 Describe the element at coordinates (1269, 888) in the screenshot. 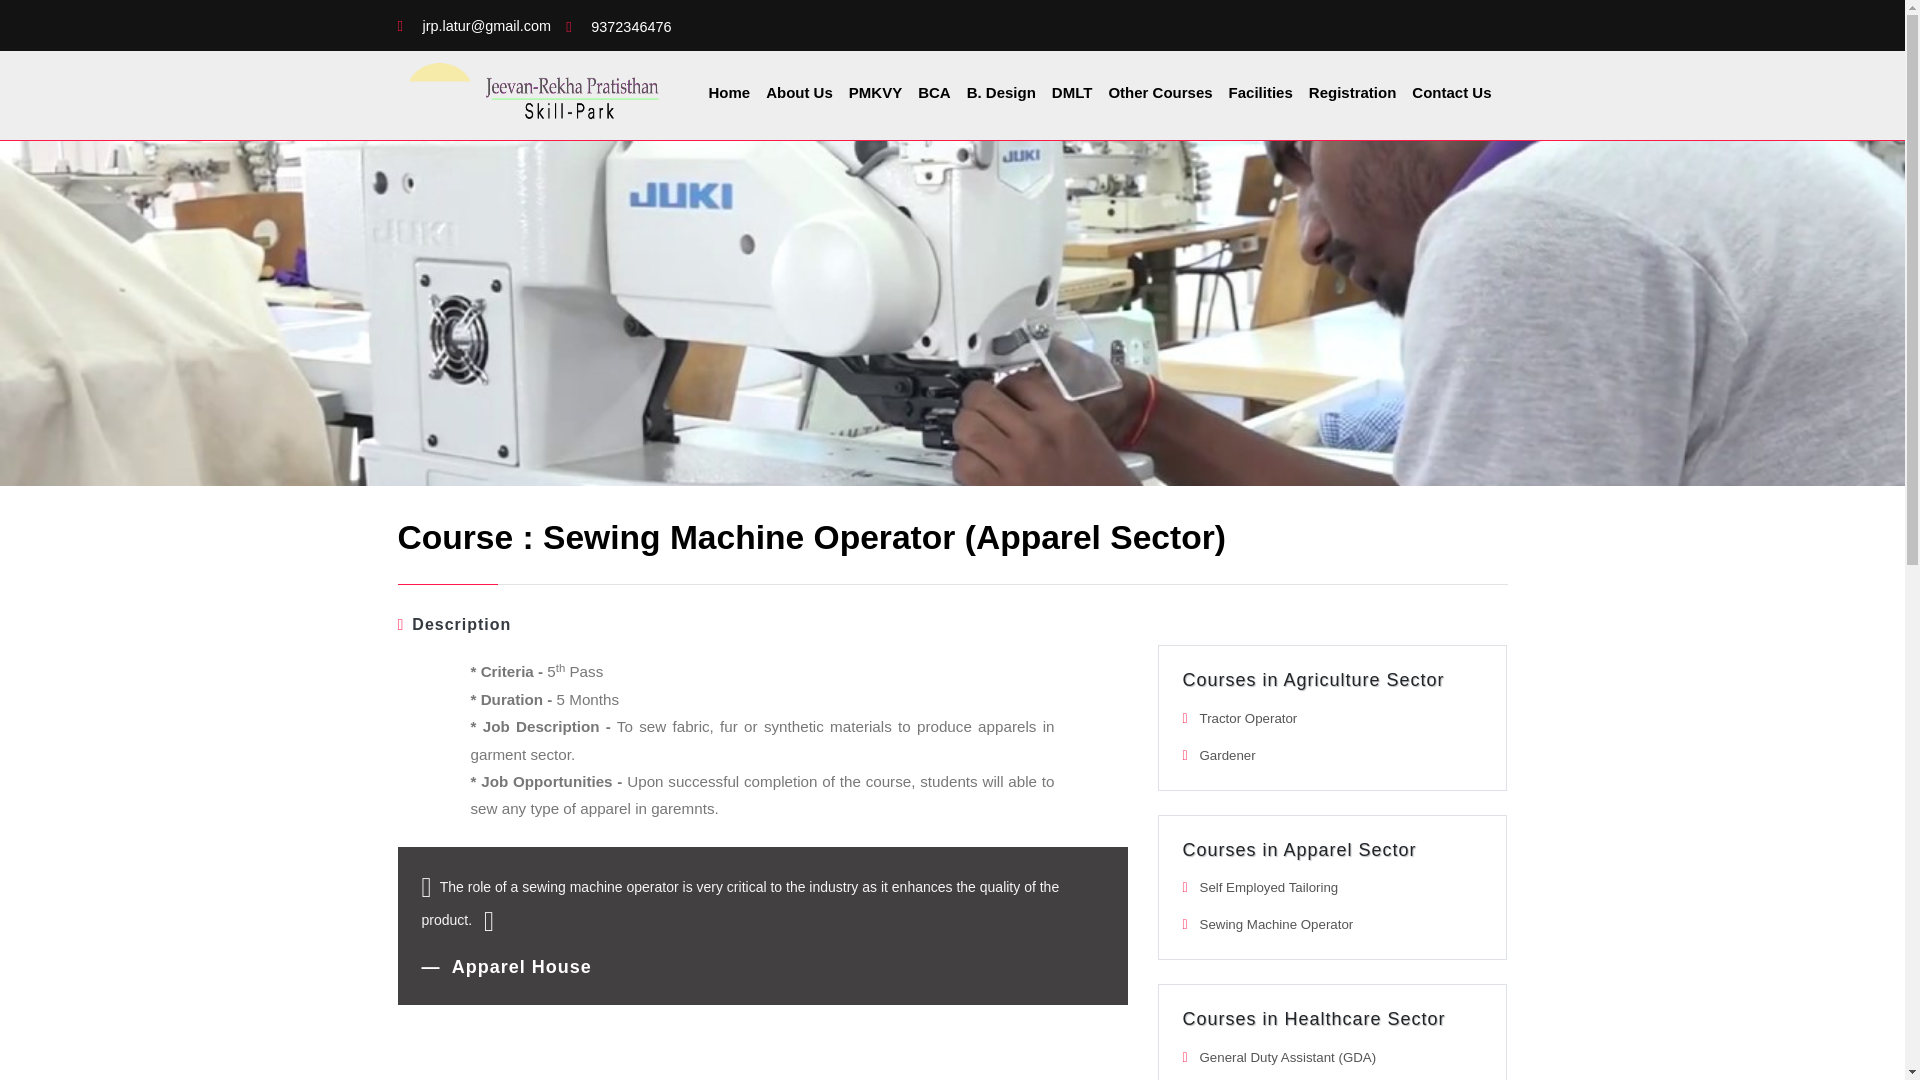

I see `Self Employed Tailoring` at that location.